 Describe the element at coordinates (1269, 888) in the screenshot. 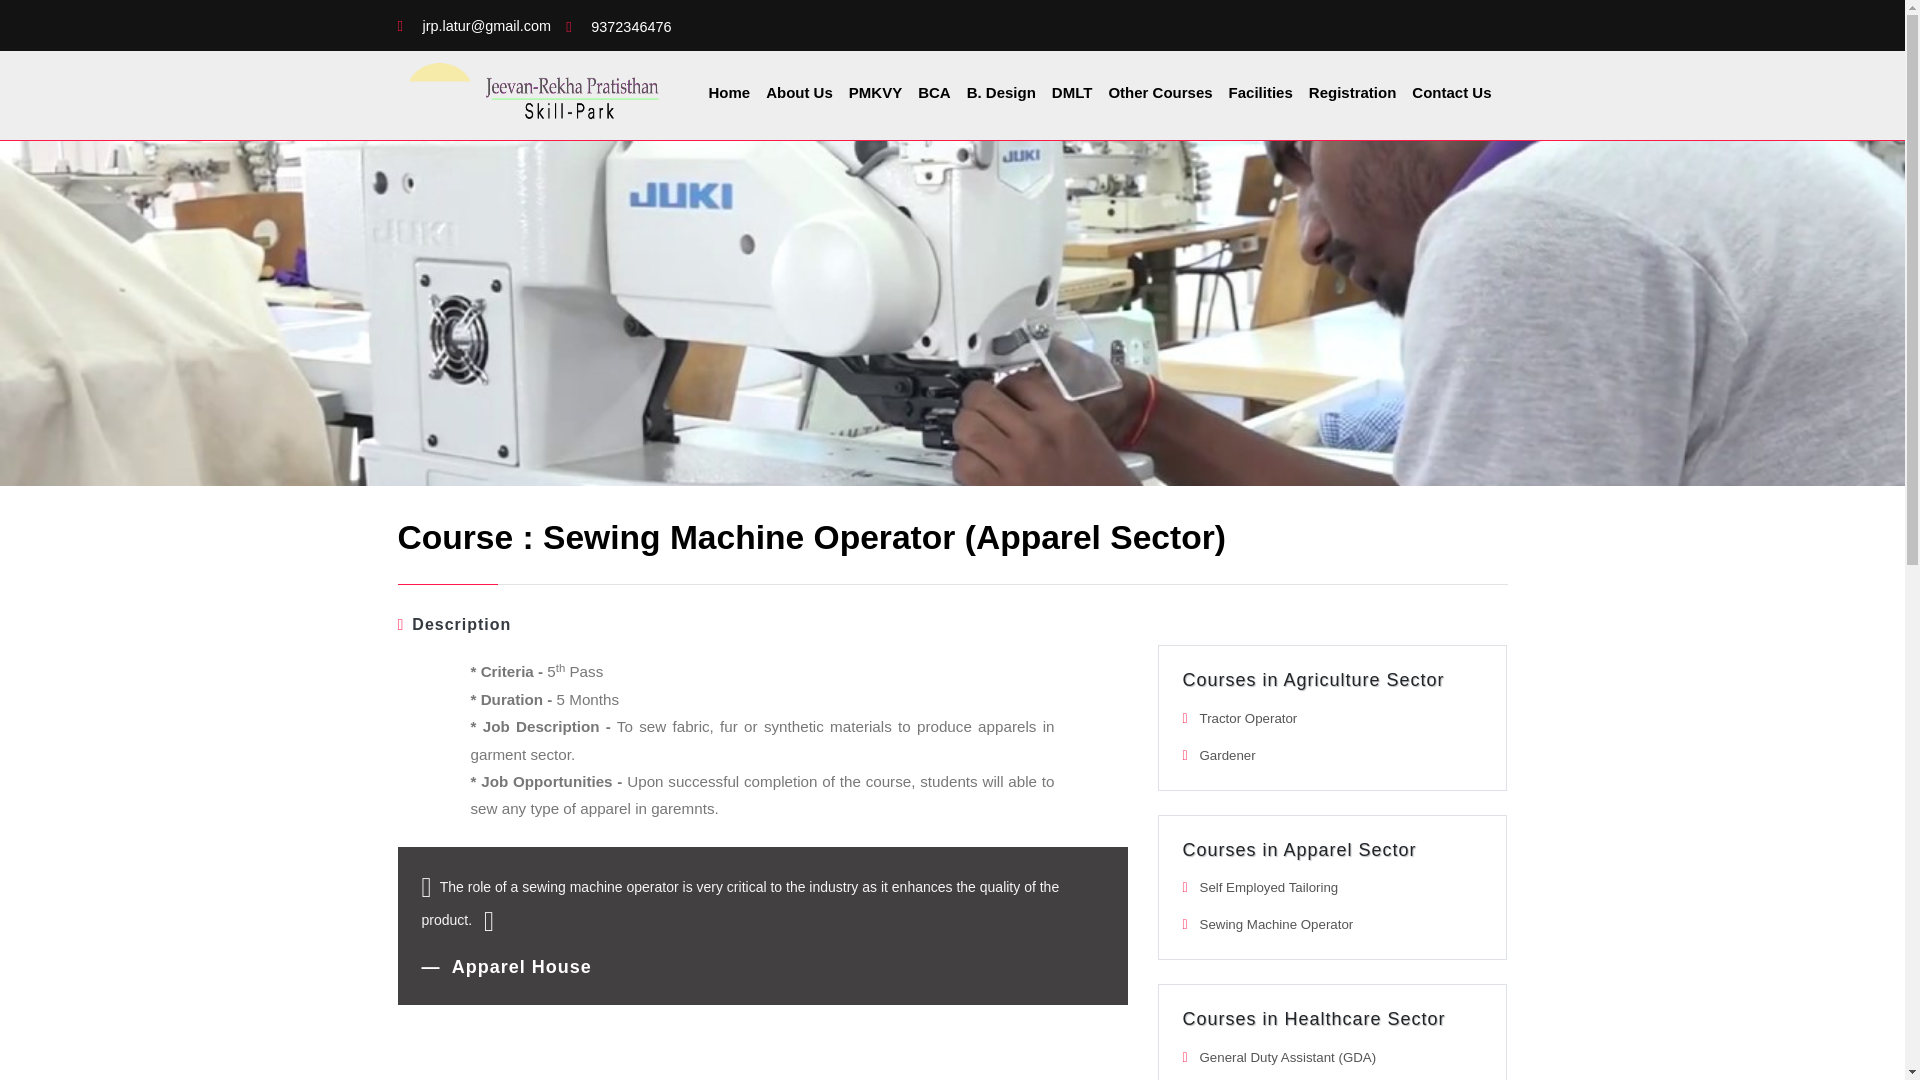

I see `Self Employed Tailoring` at that location.